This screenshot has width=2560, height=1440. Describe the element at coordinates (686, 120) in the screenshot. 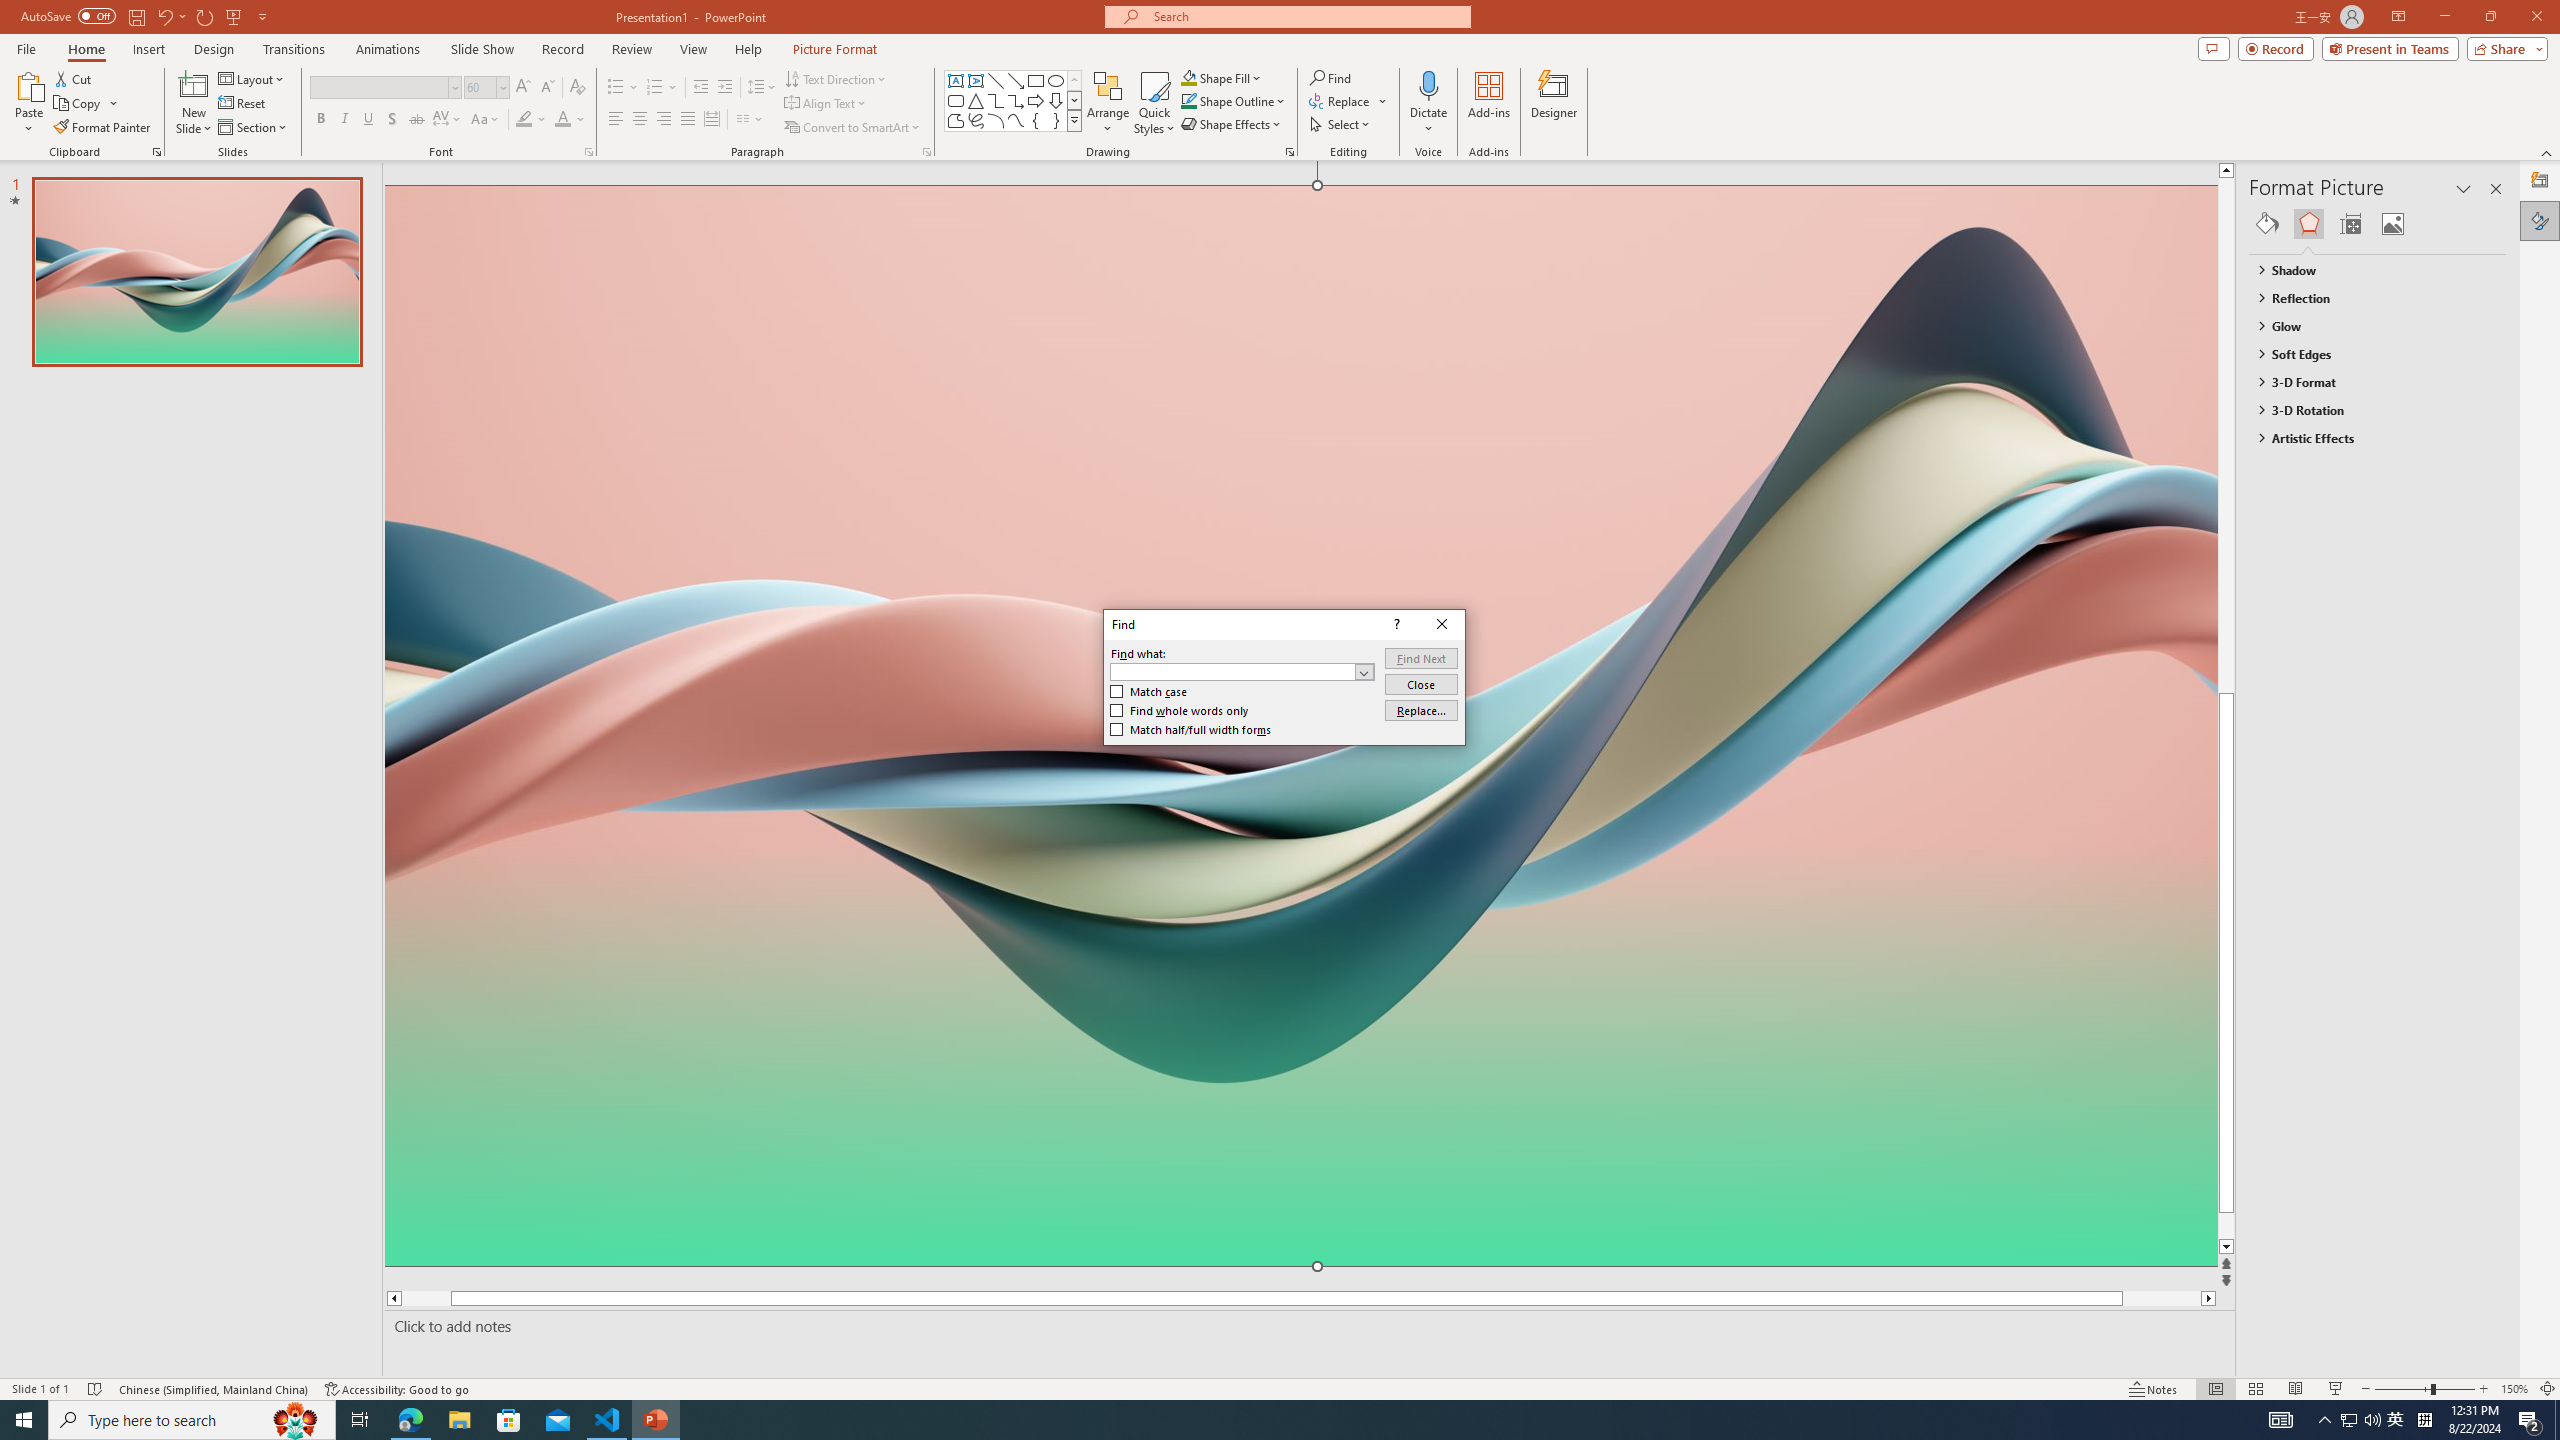

I see `Justify` at that location.